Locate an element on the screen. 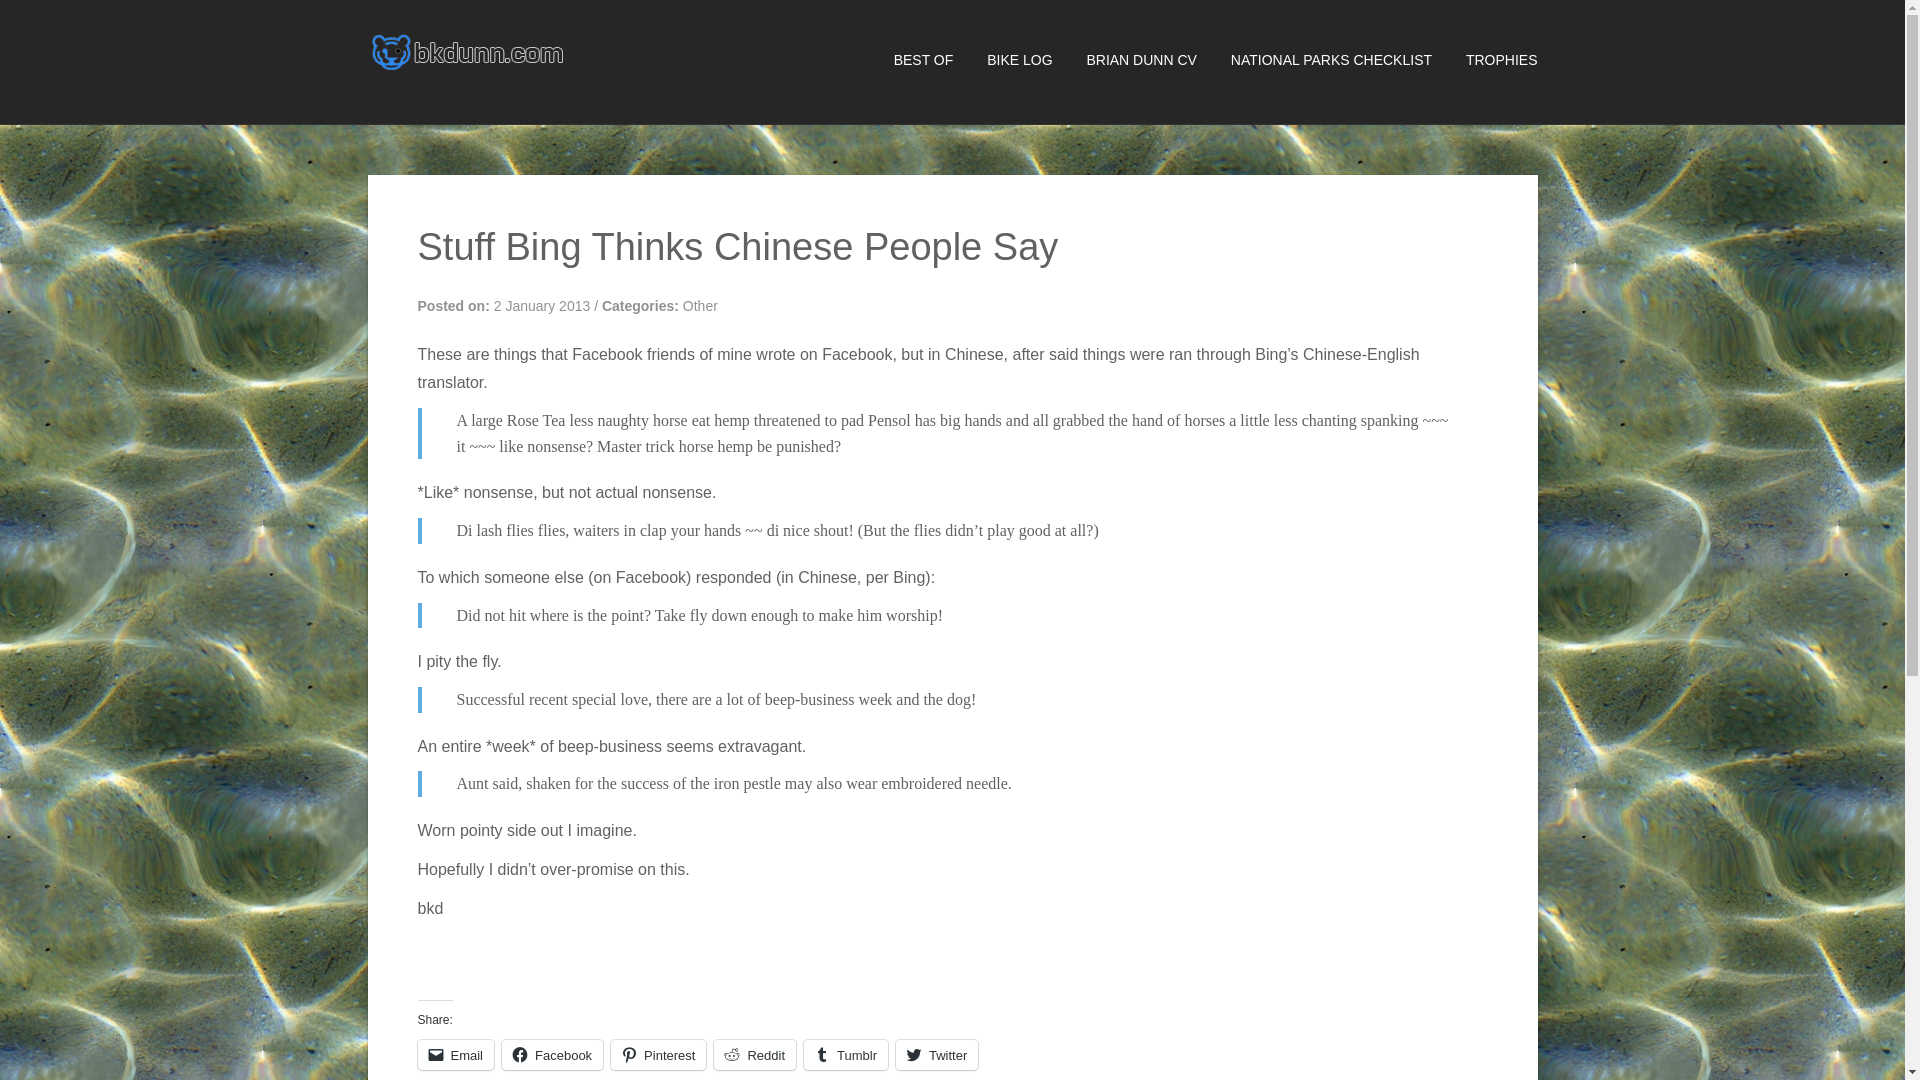  Other is located at coordinates (700, 306).